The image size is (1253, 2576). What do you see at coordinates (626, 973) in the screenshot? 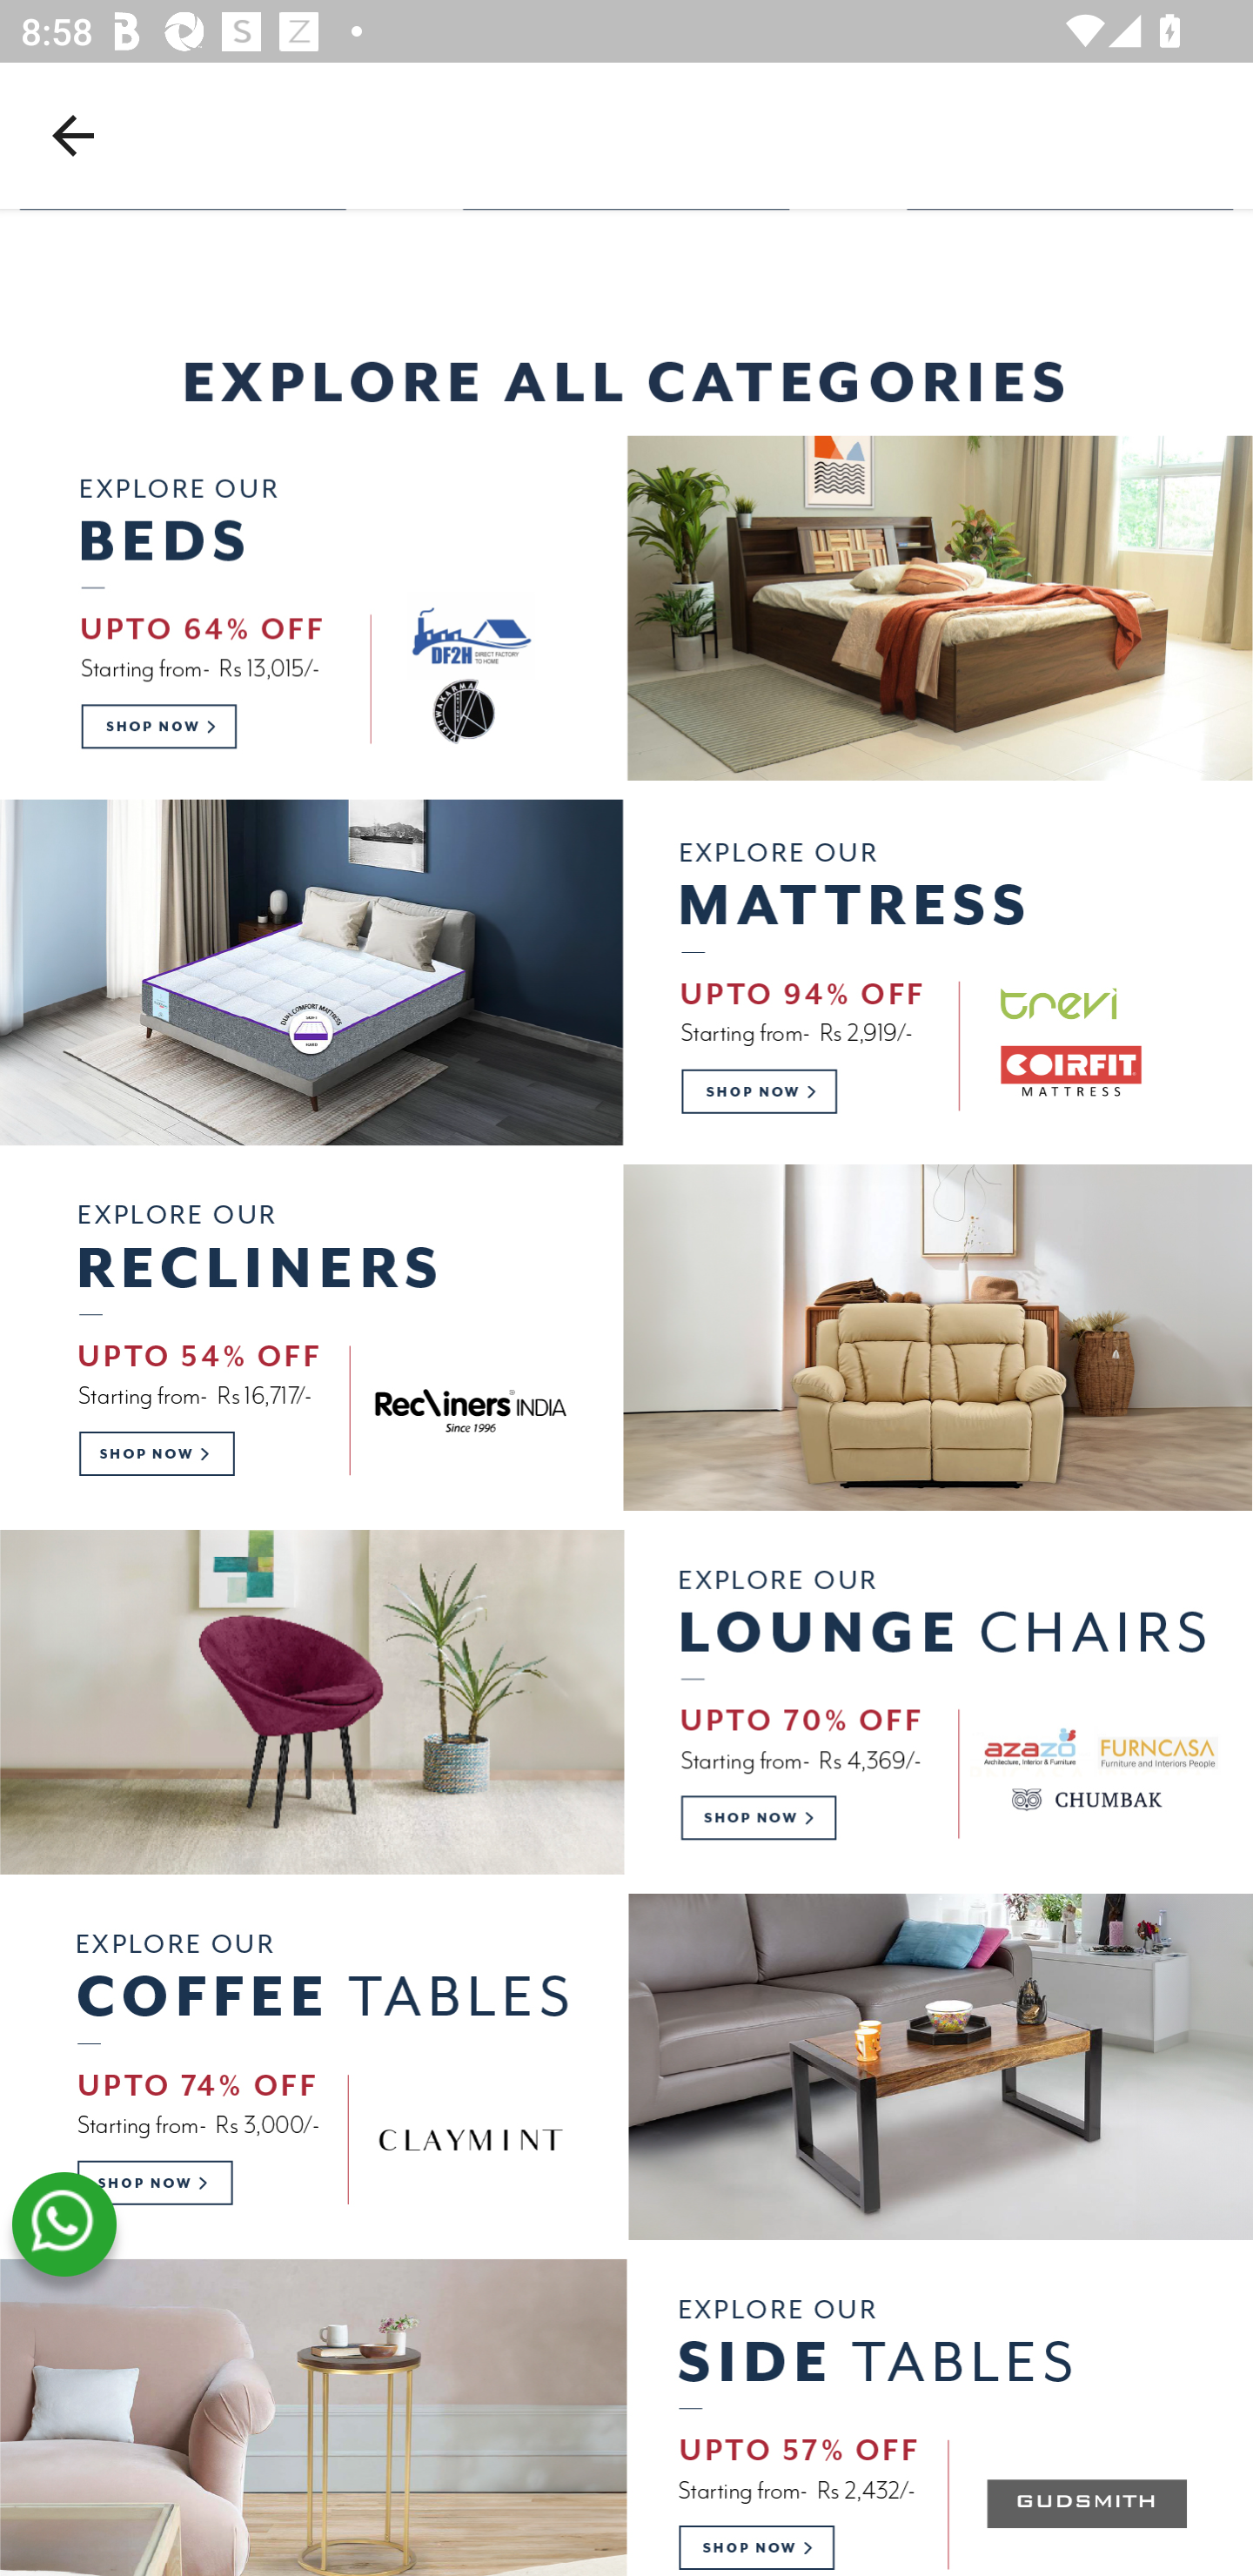
I see `VMI_Explore_brands_mattress` at bounding box center [626, 973].